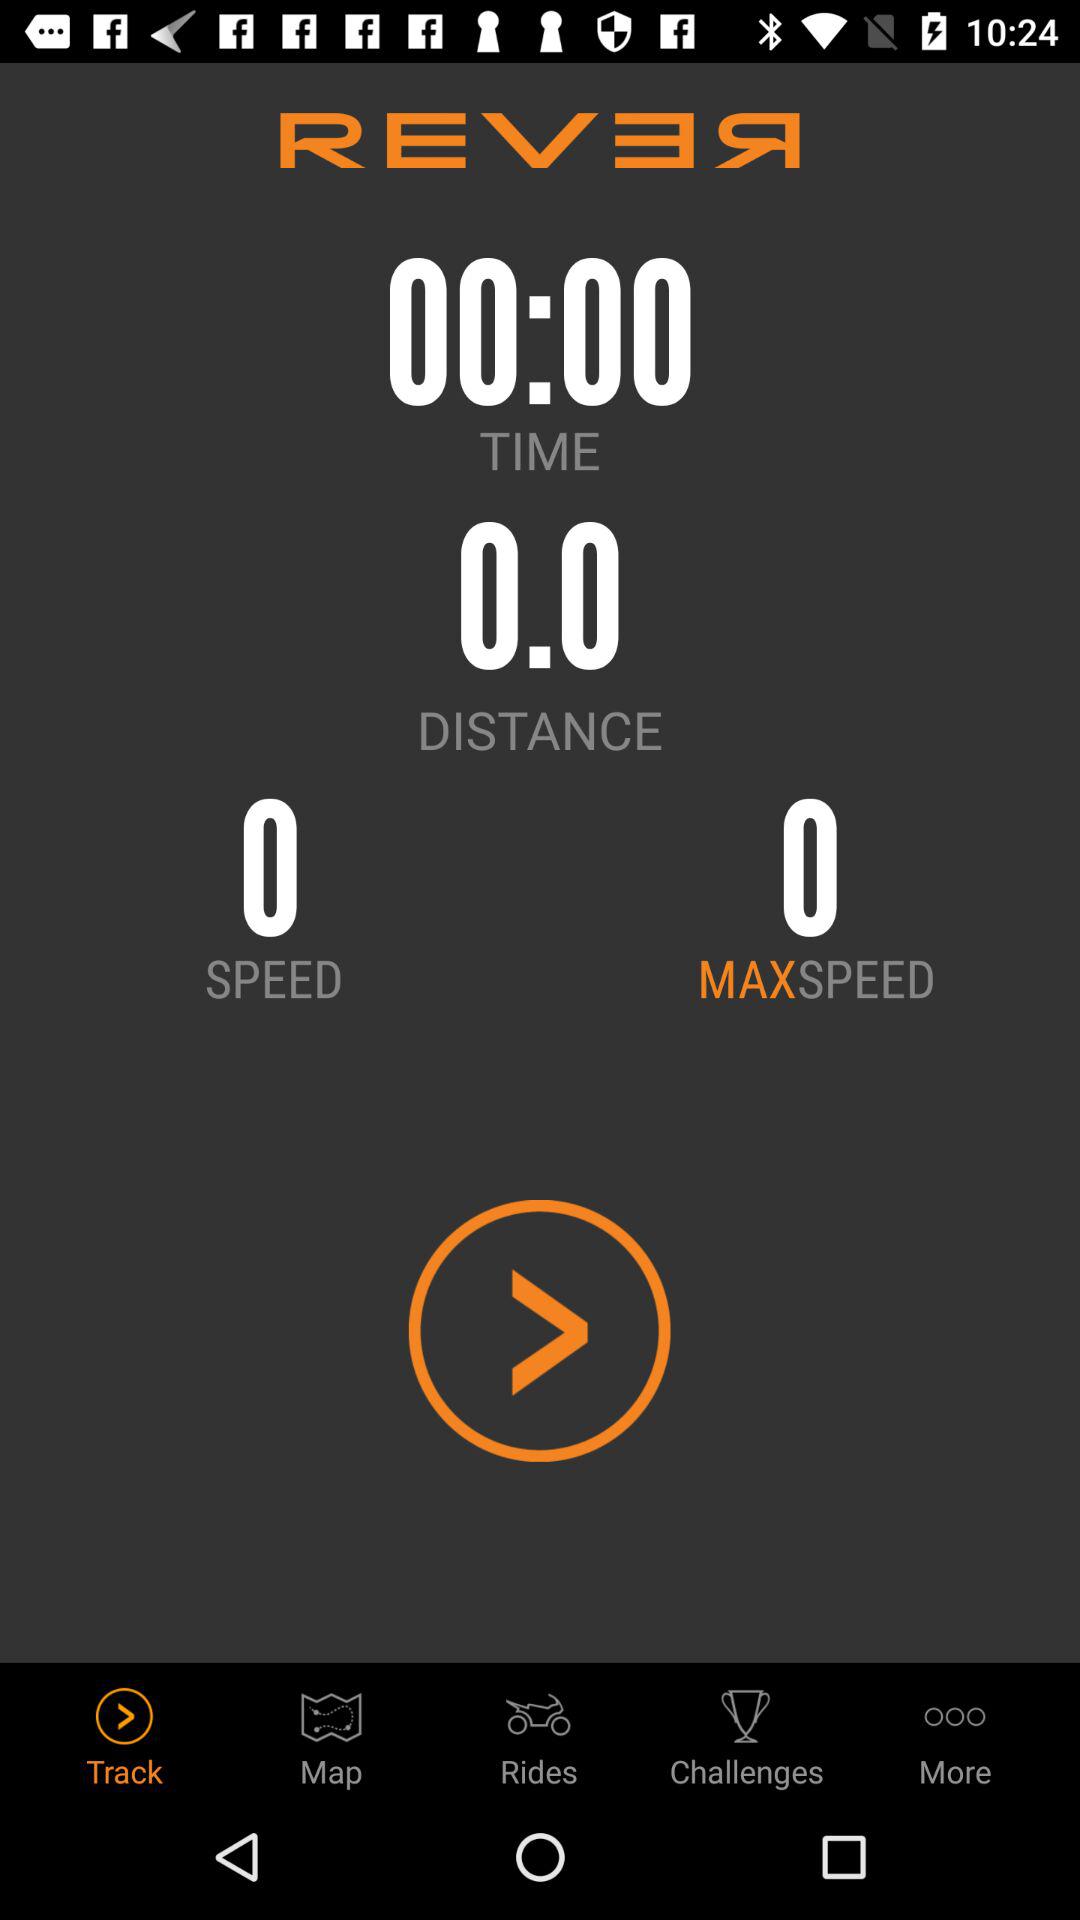  What do you see at coordinates (954, 1732) in the screenshot?
I see `swipe to the more icon` at bounding box center [954, 1732].